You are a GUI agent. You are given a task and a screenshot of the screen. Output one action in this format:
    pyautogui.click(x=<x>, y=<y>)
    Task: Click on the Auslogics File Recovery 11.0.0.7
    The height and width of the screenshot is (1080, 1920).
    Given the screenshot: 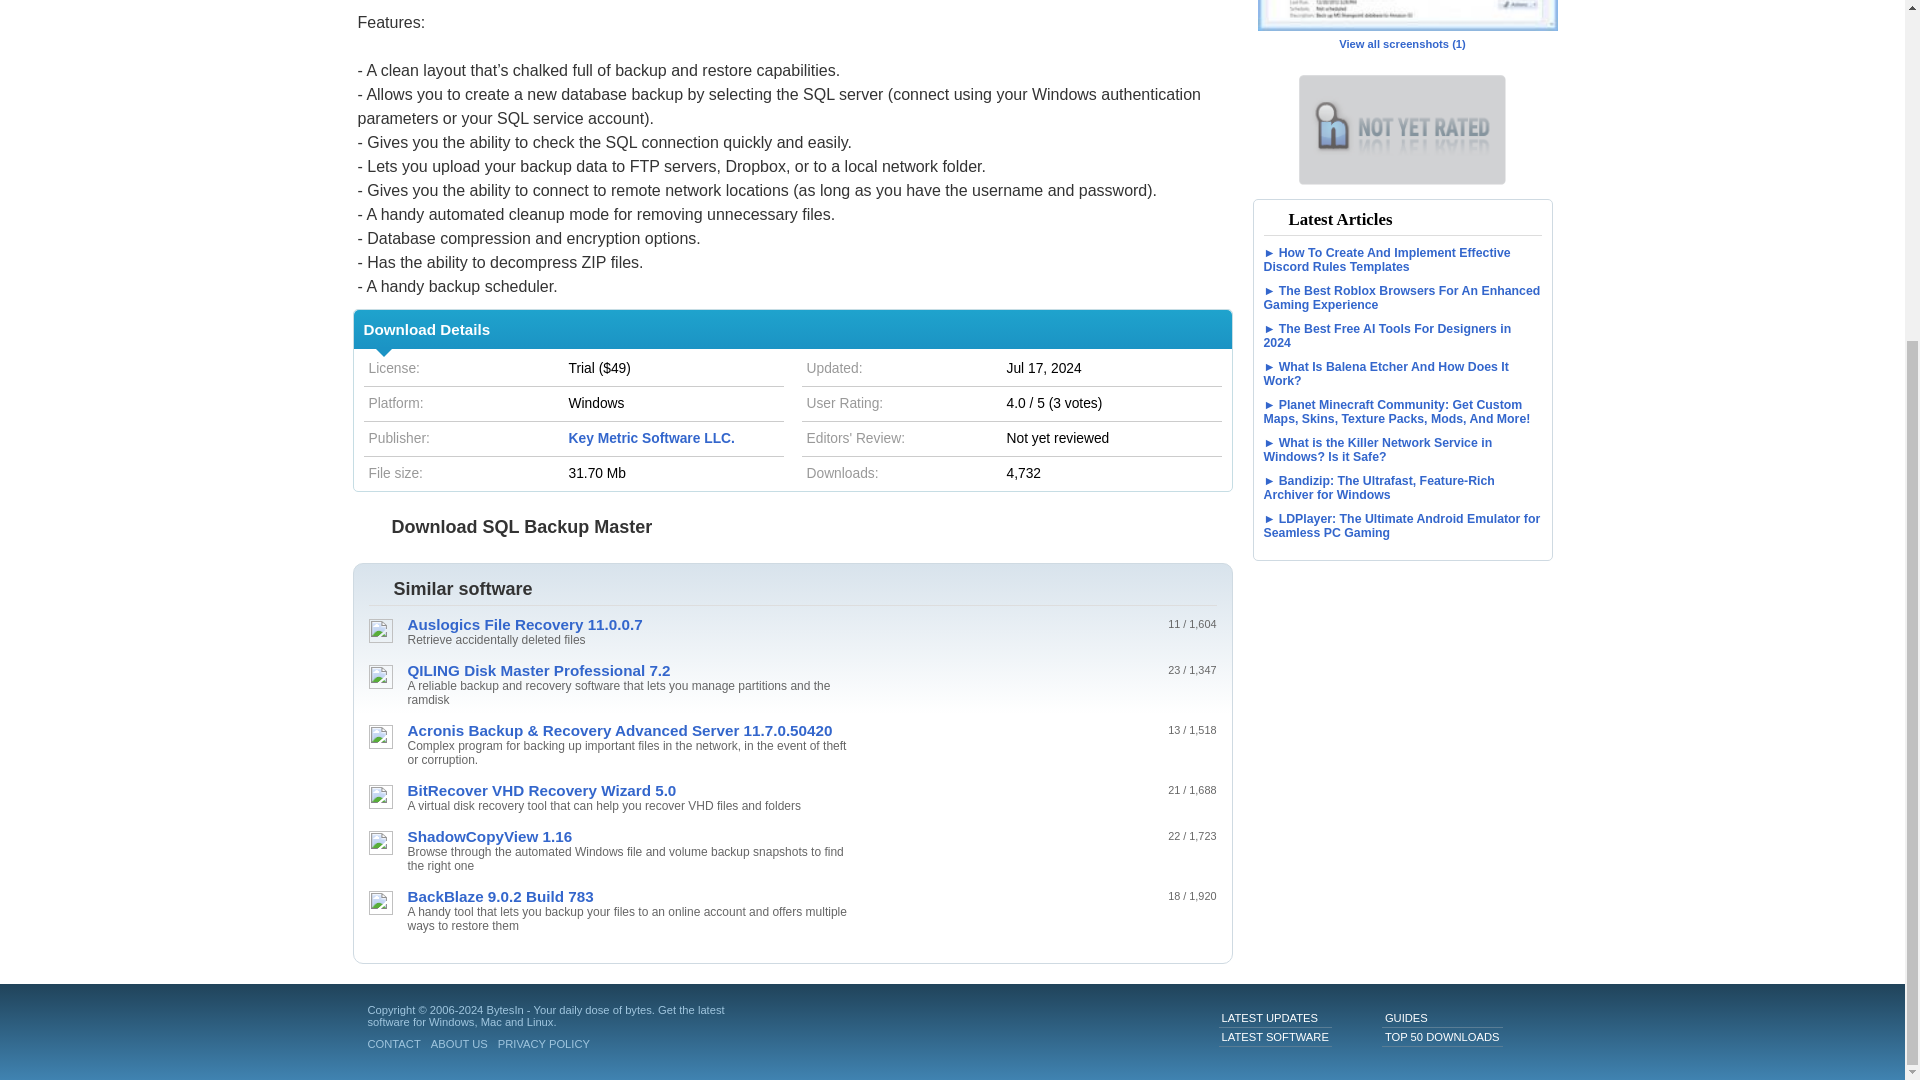 What is the action you would take?
    pyautogui.click(x=628, y=624)
    